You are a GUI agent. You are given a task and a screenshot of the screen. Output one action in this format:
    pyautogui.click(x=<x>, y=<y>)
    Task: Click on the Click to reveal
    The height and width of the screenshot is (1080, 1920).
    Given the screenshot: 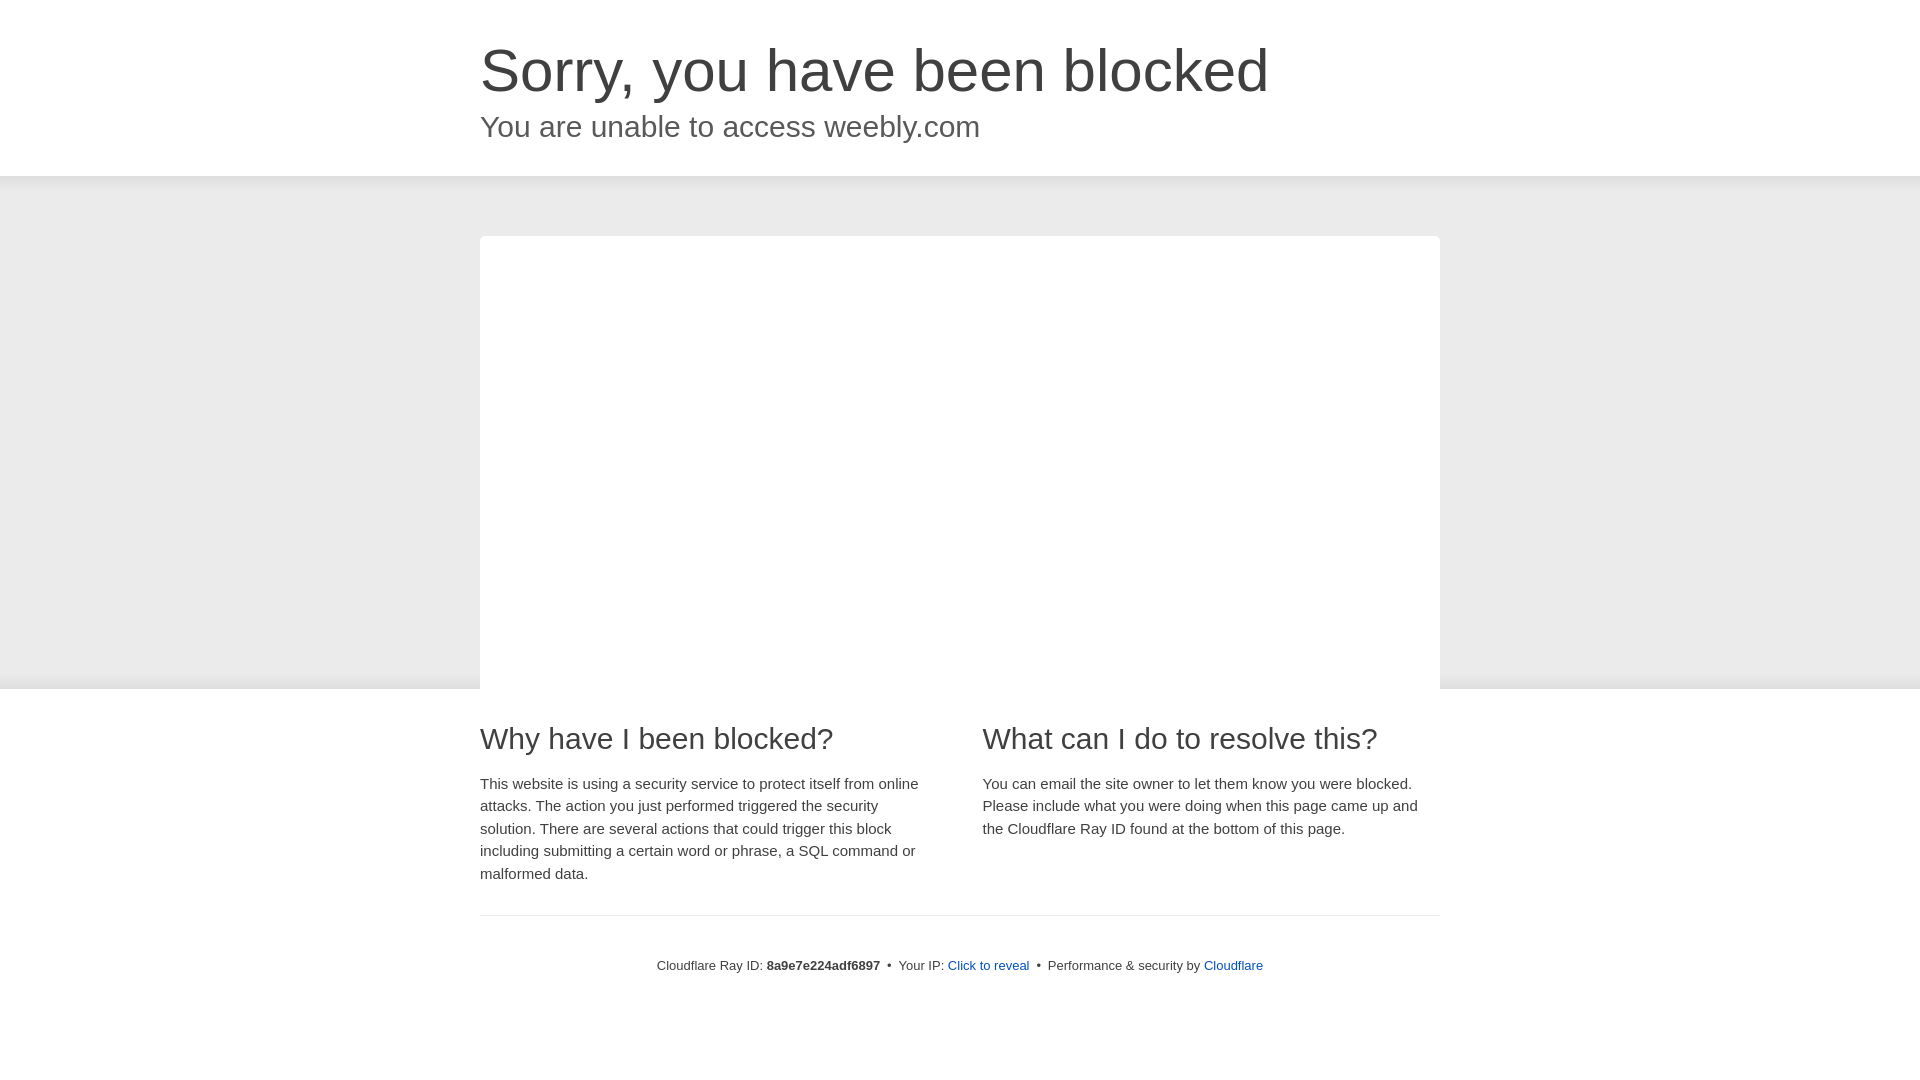 What is the action you would take?
    pyautogui.click(x=988, y=966)
    